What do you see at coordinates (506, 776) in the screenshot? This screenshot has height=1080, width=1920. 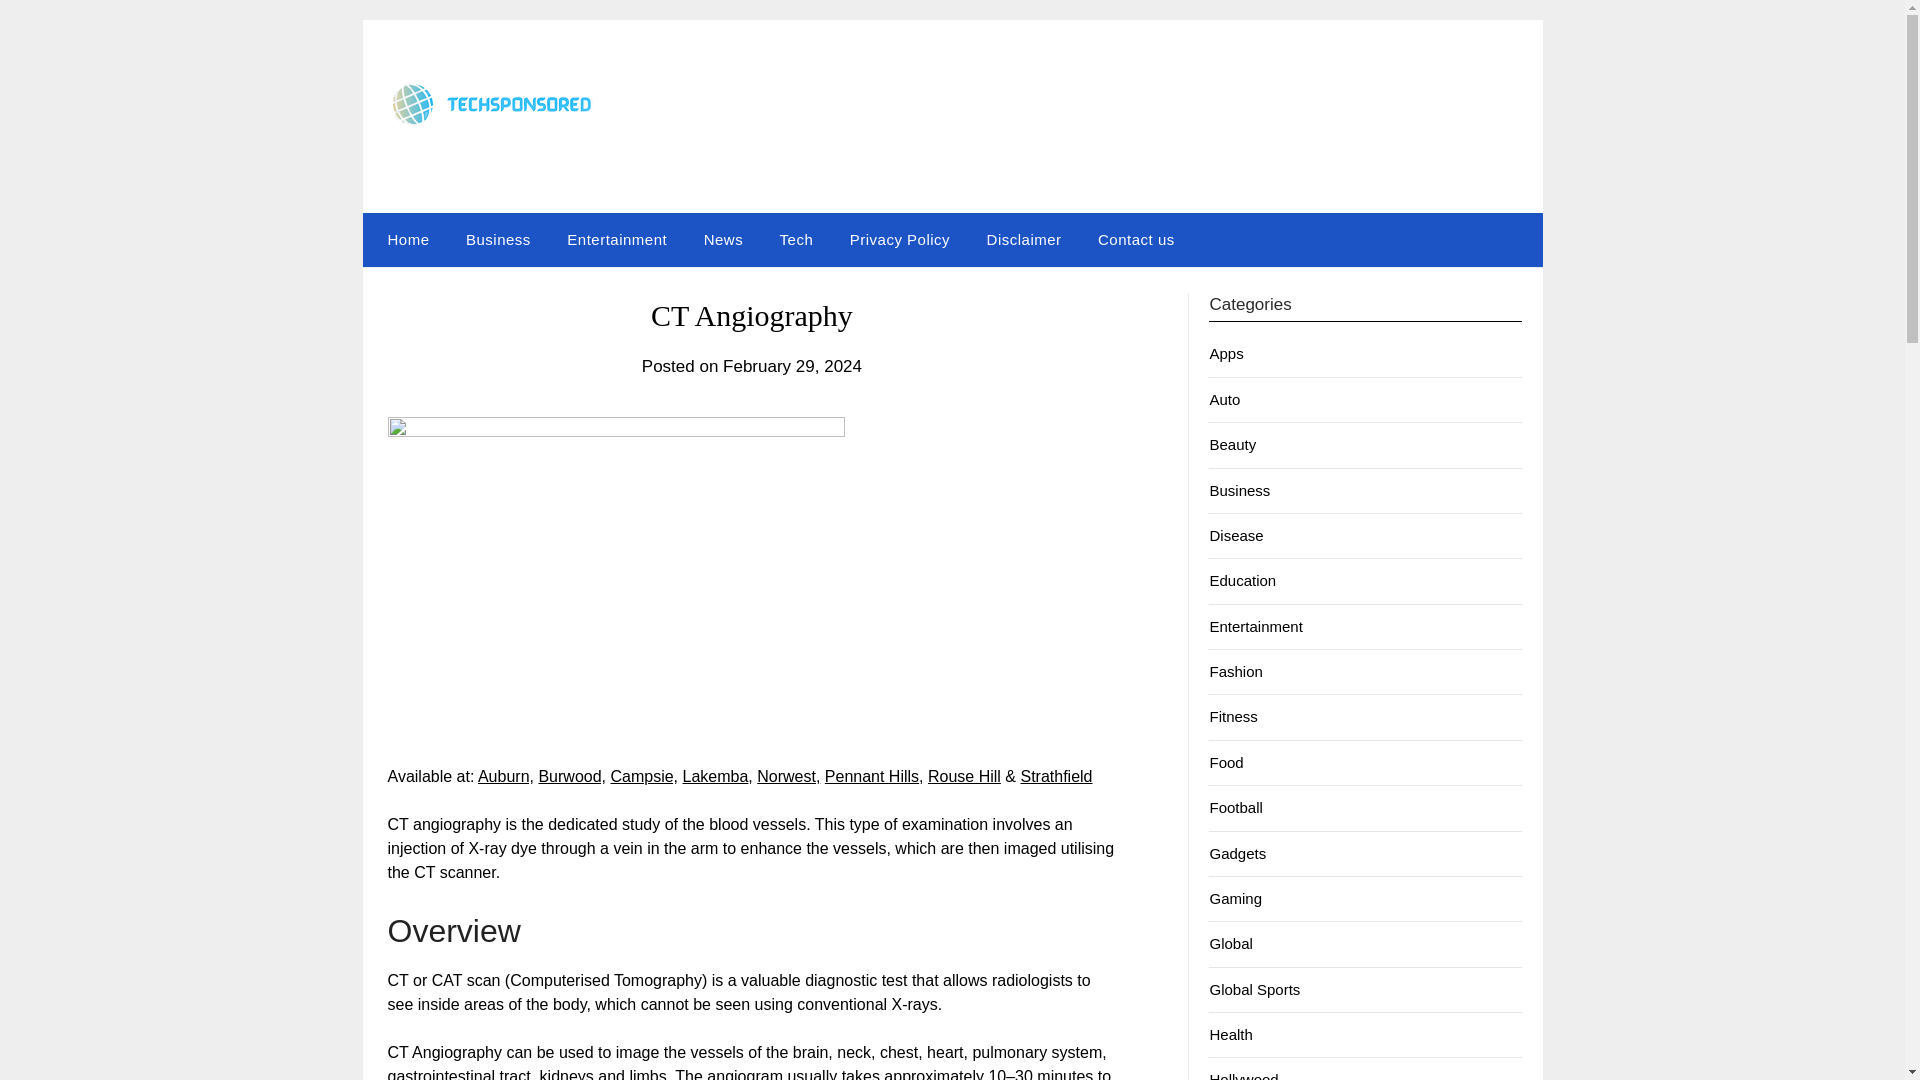 I see `Auburn,` at bounding box center [506, 776].